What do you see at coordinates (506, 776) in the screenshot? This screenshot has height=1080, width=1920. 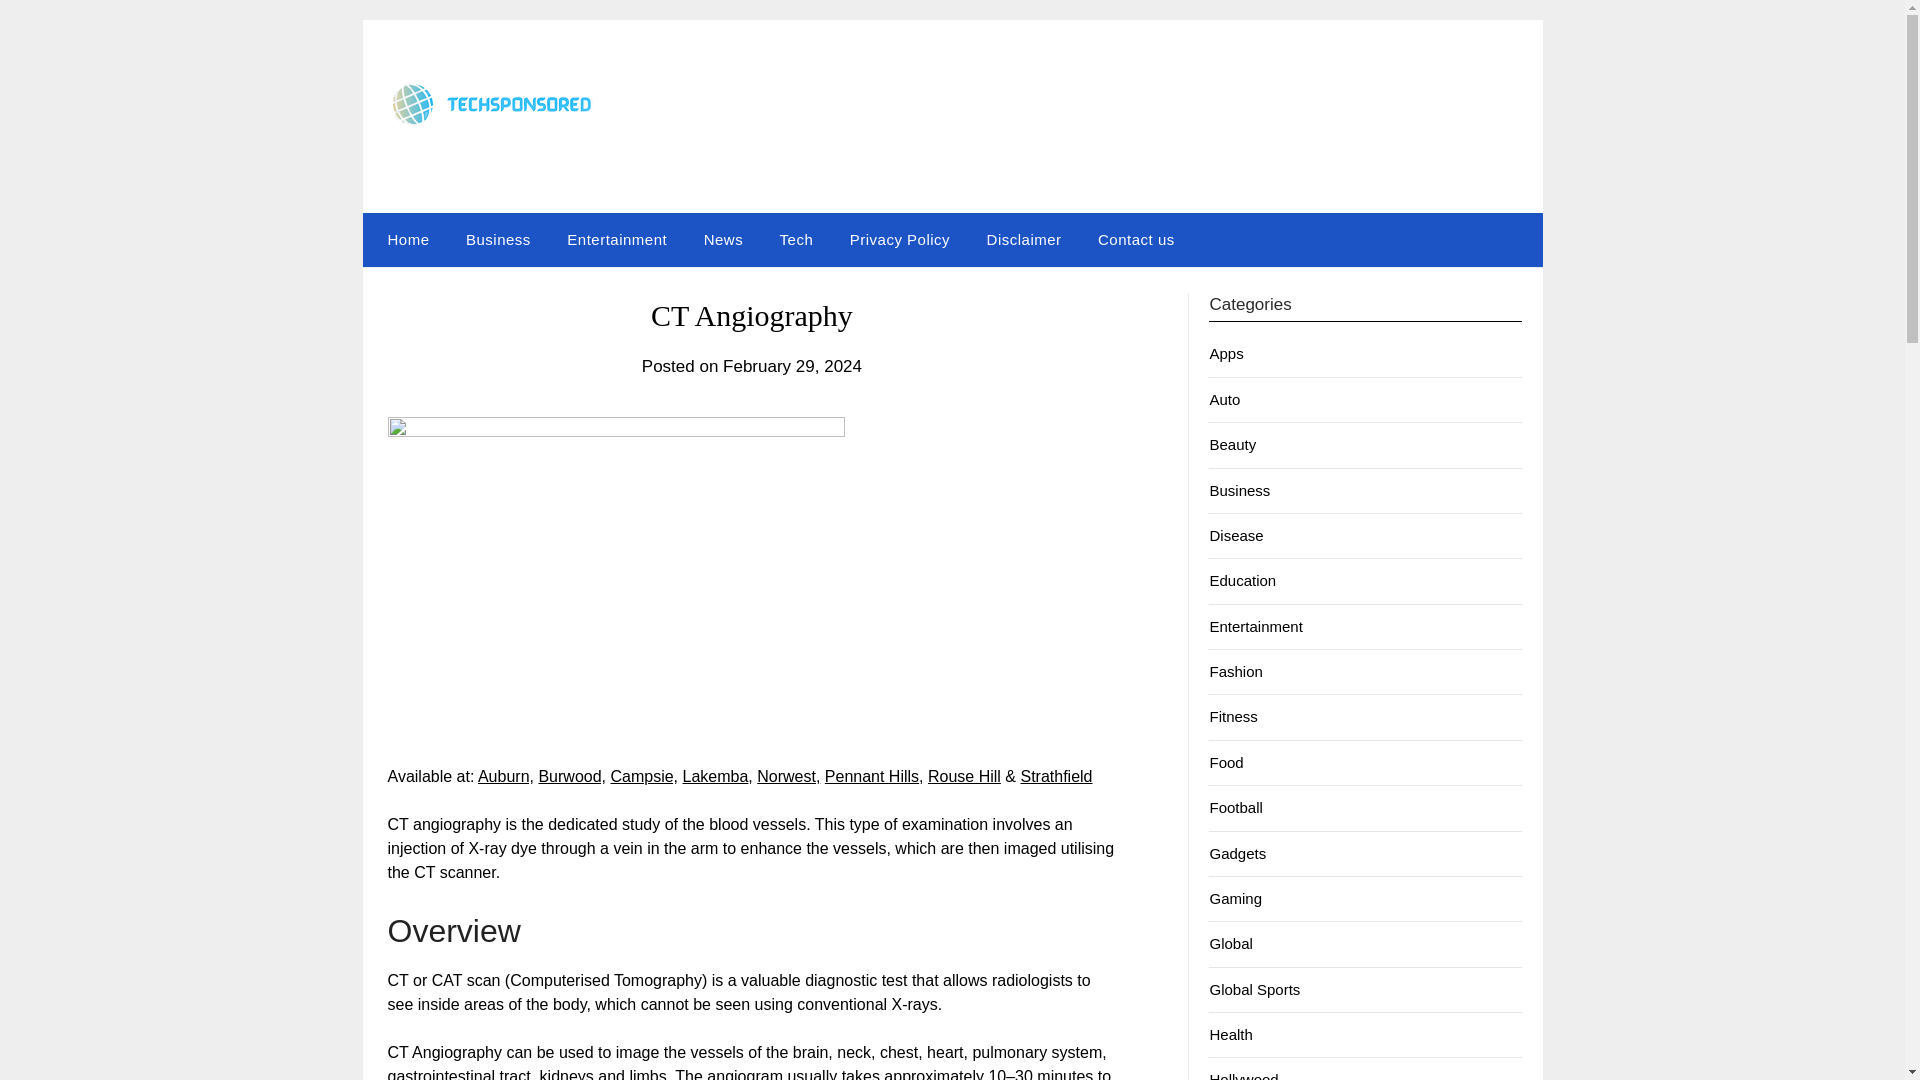 I see `Auburn,` at bounding box center [506, 776].